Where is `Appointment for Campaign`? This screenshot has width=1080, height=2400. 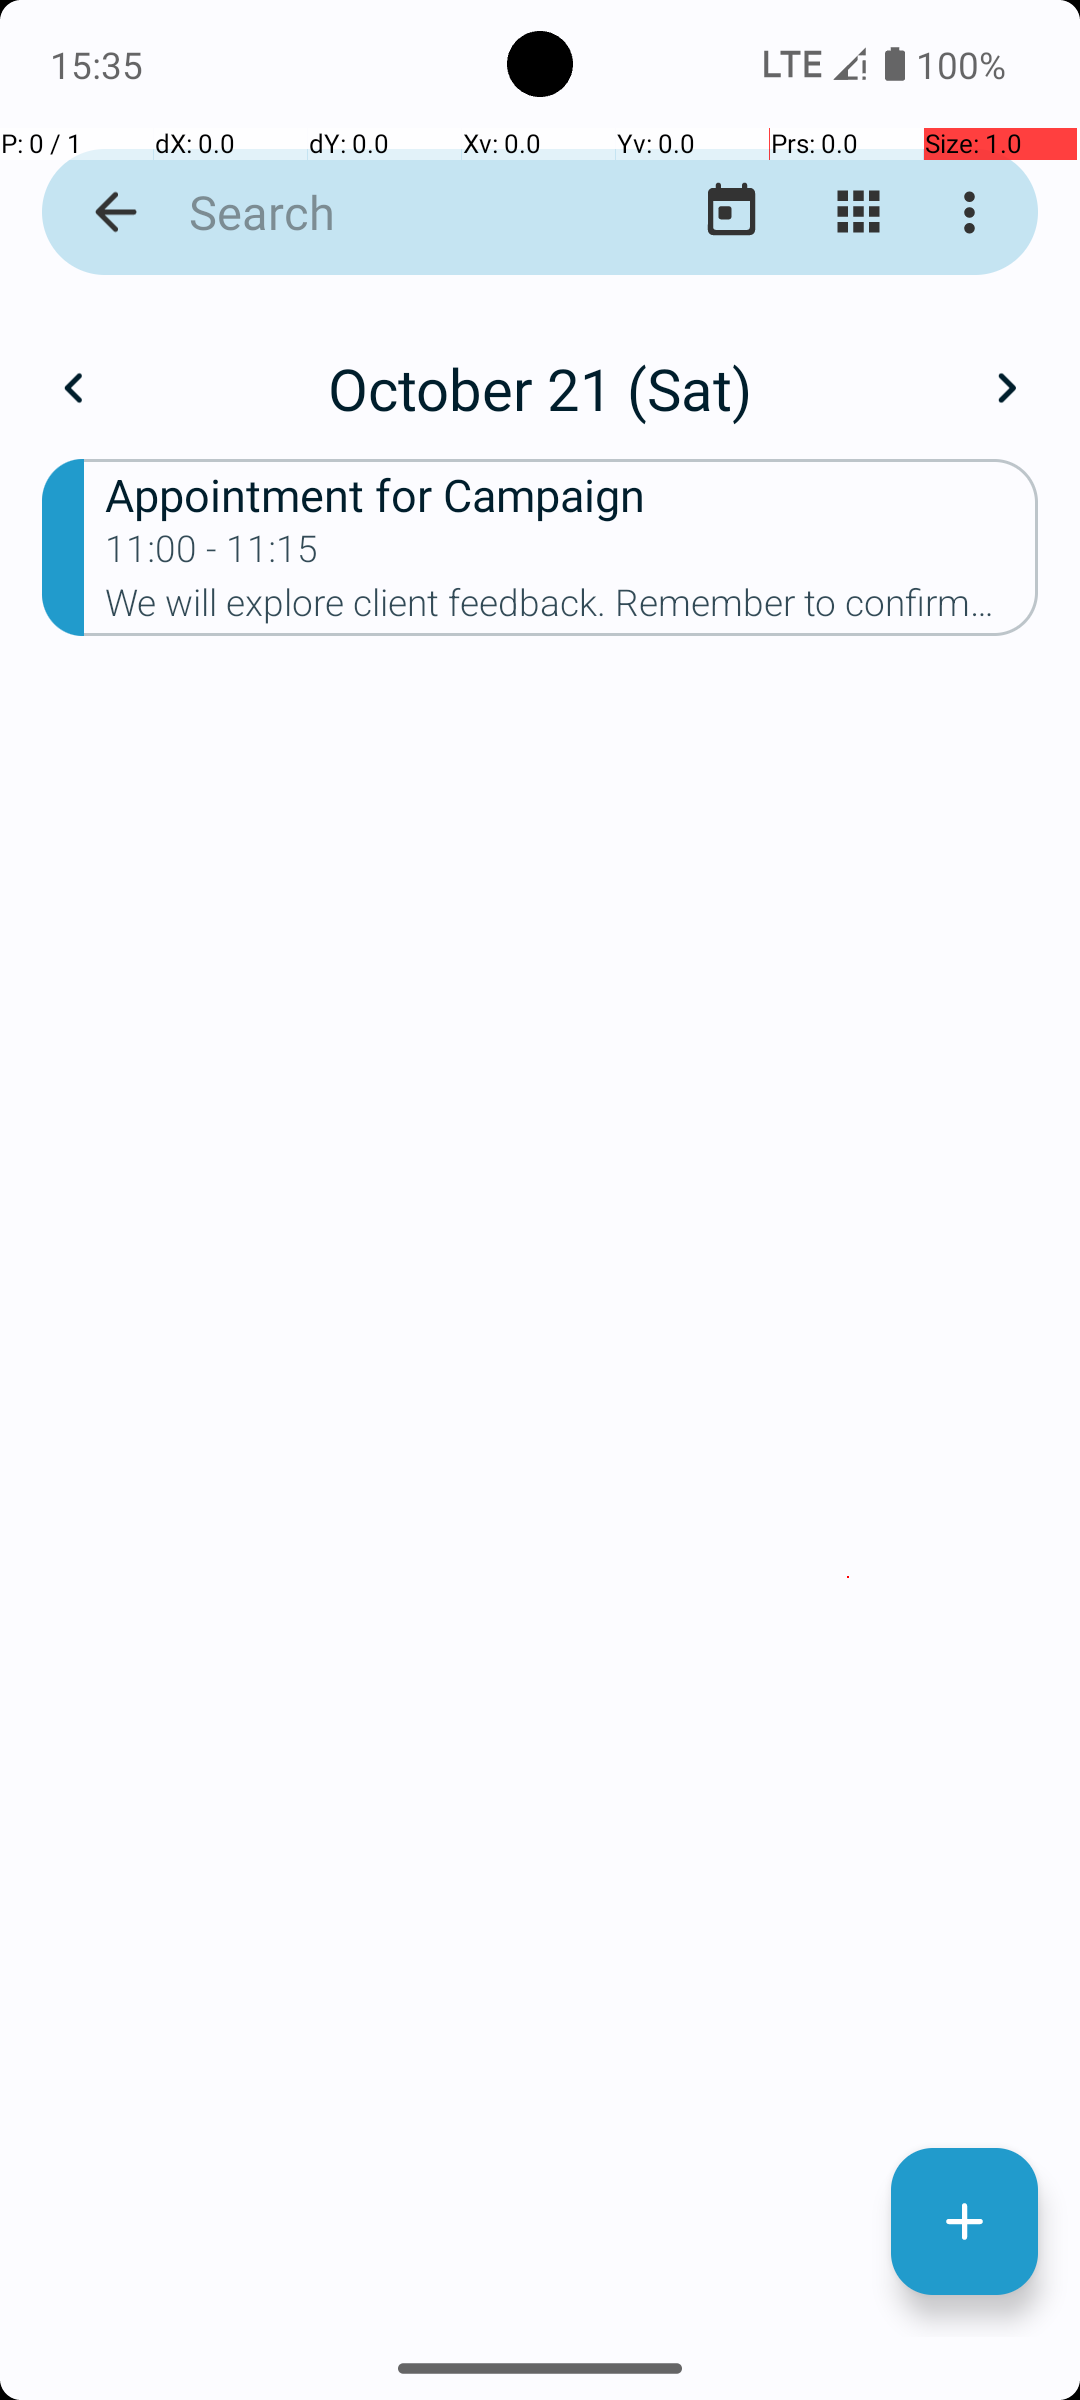
Appointment for Campaign is located at coordinates (572, 494).